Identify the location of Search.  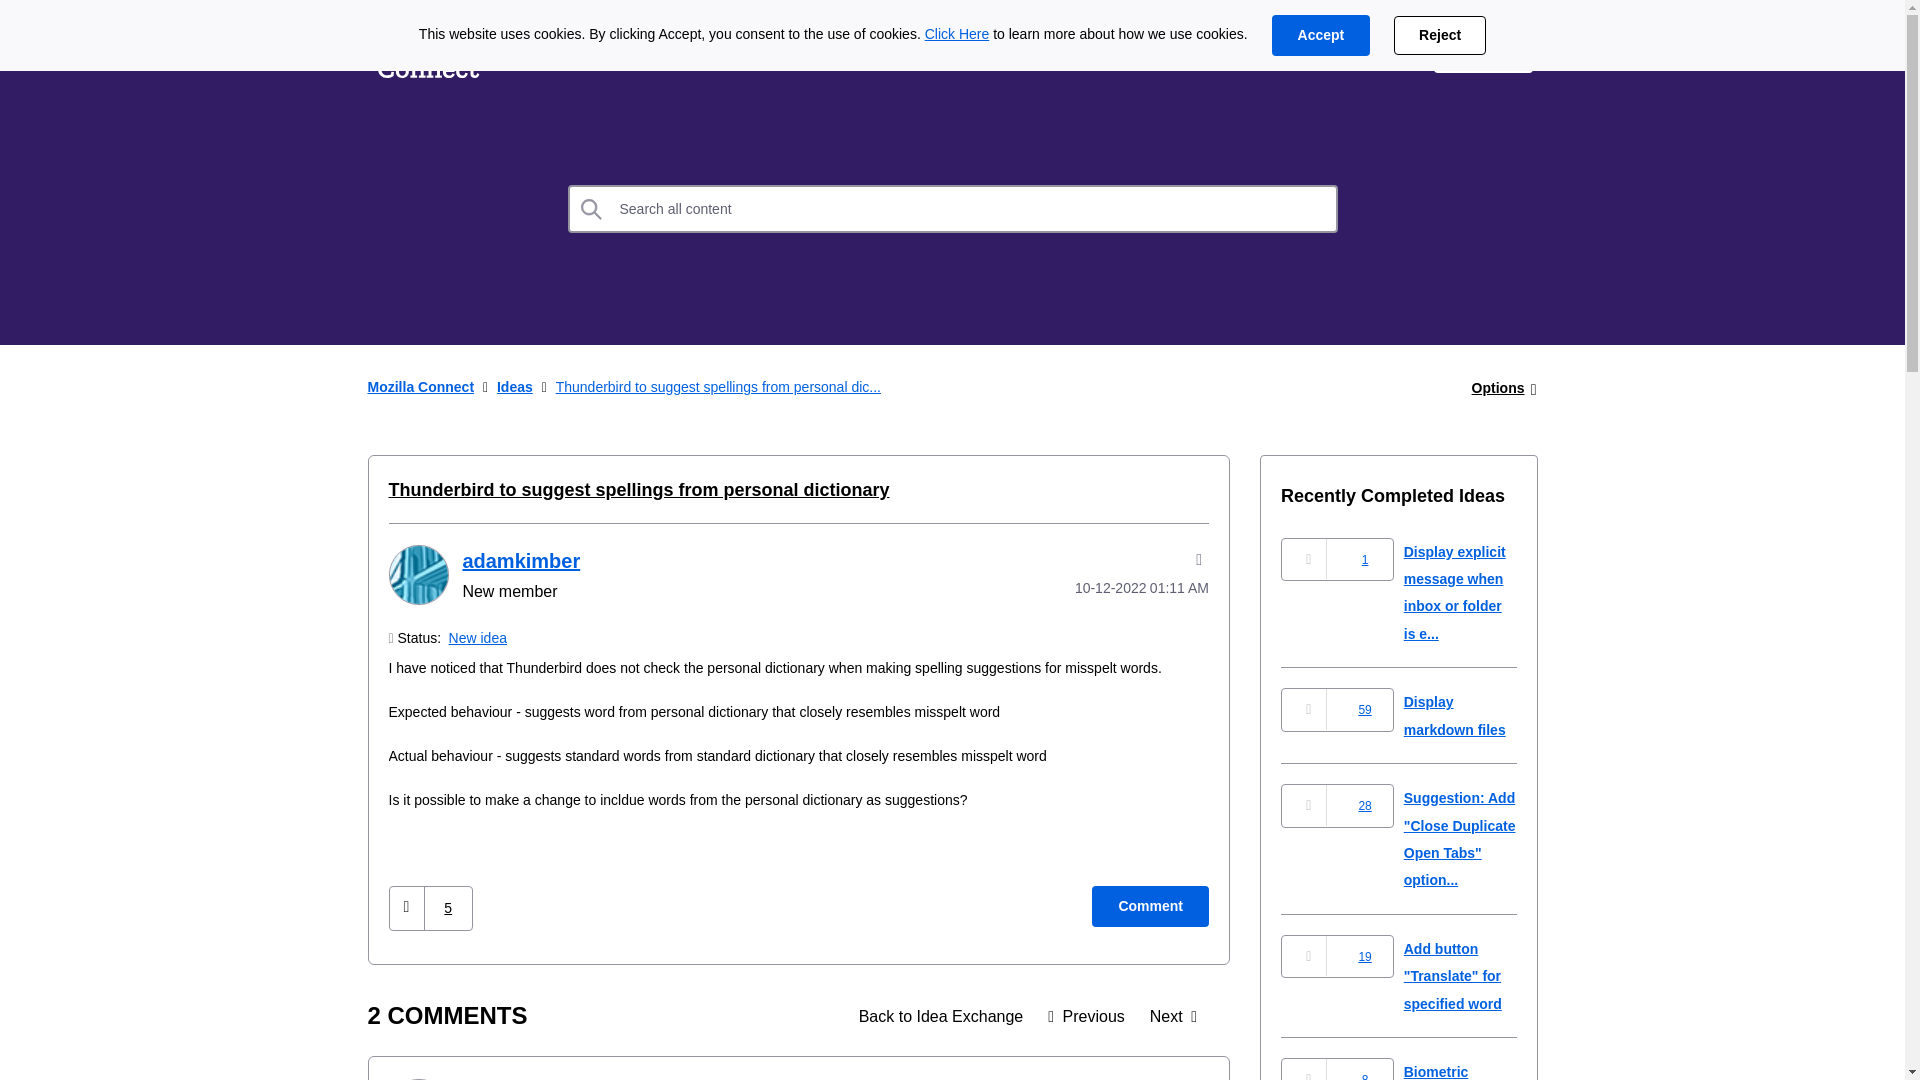
(592, 208).